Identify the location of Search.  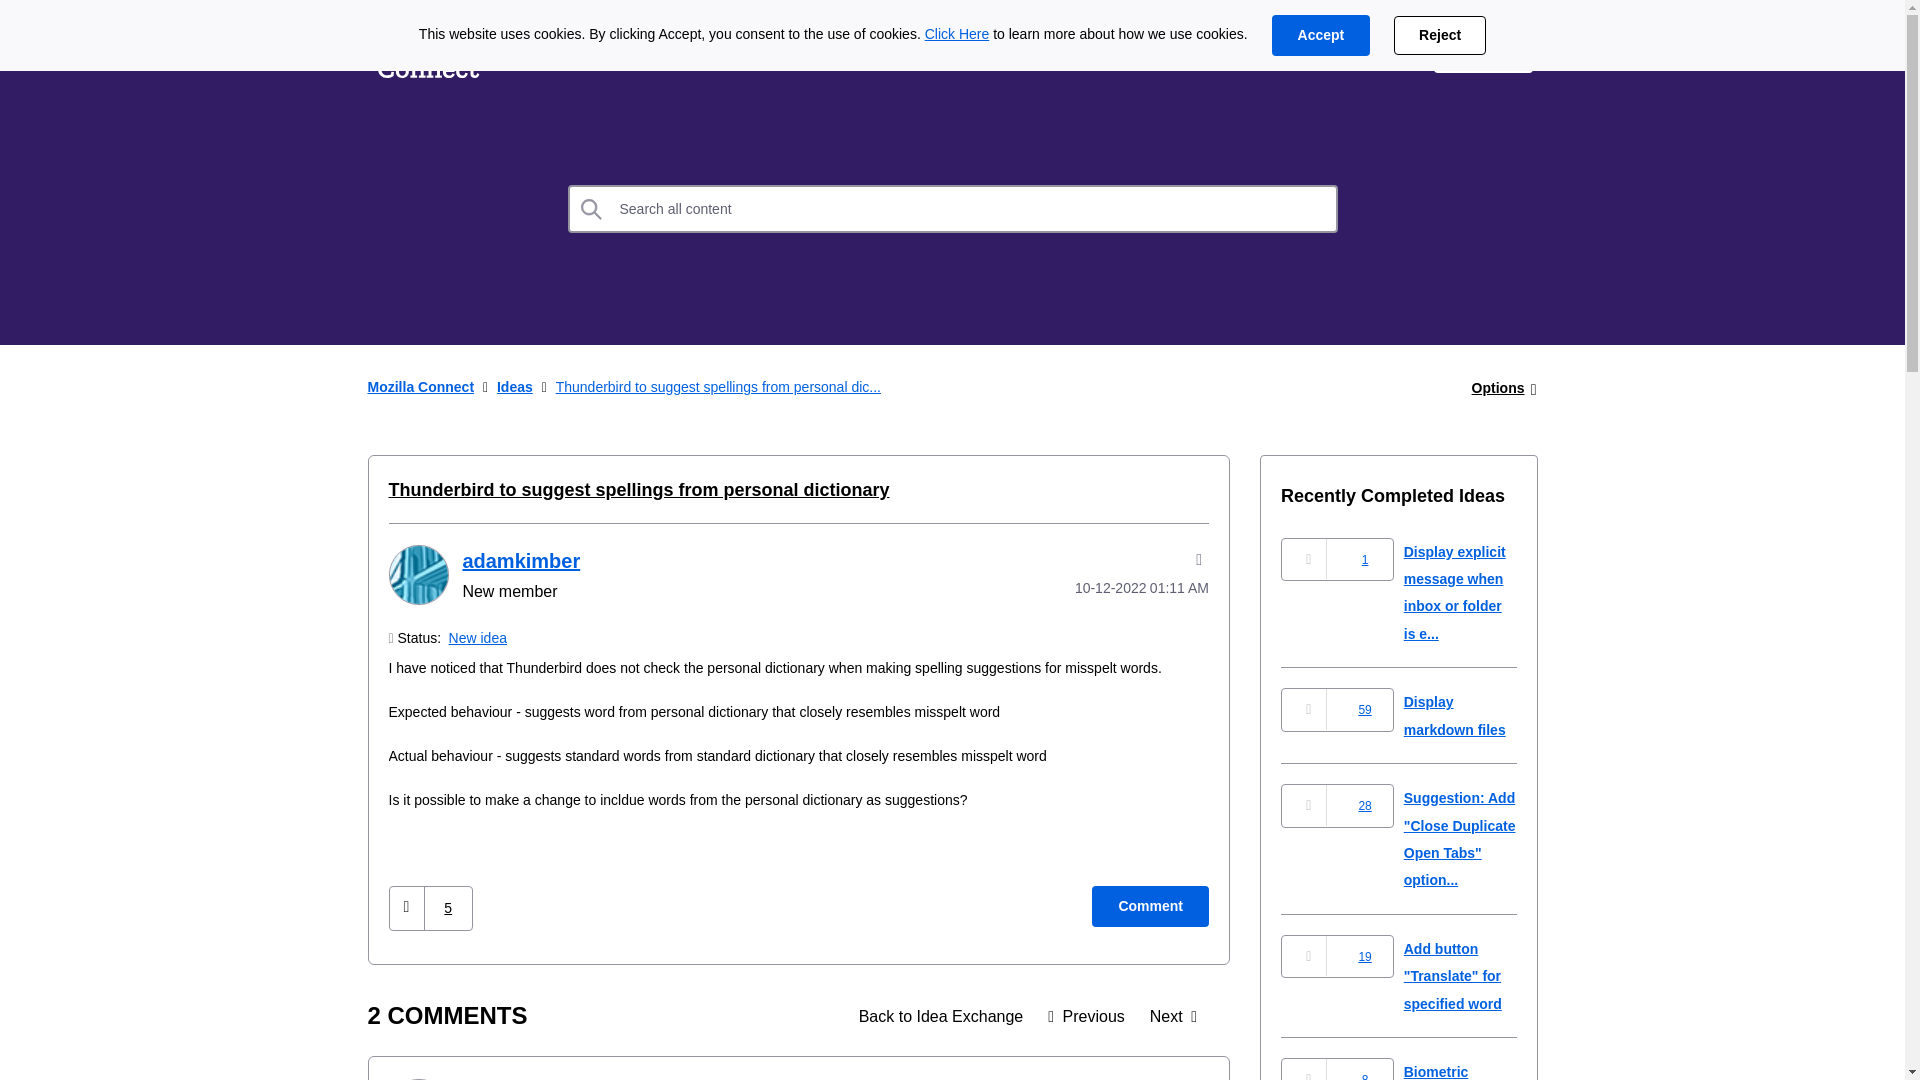
(592, 208).